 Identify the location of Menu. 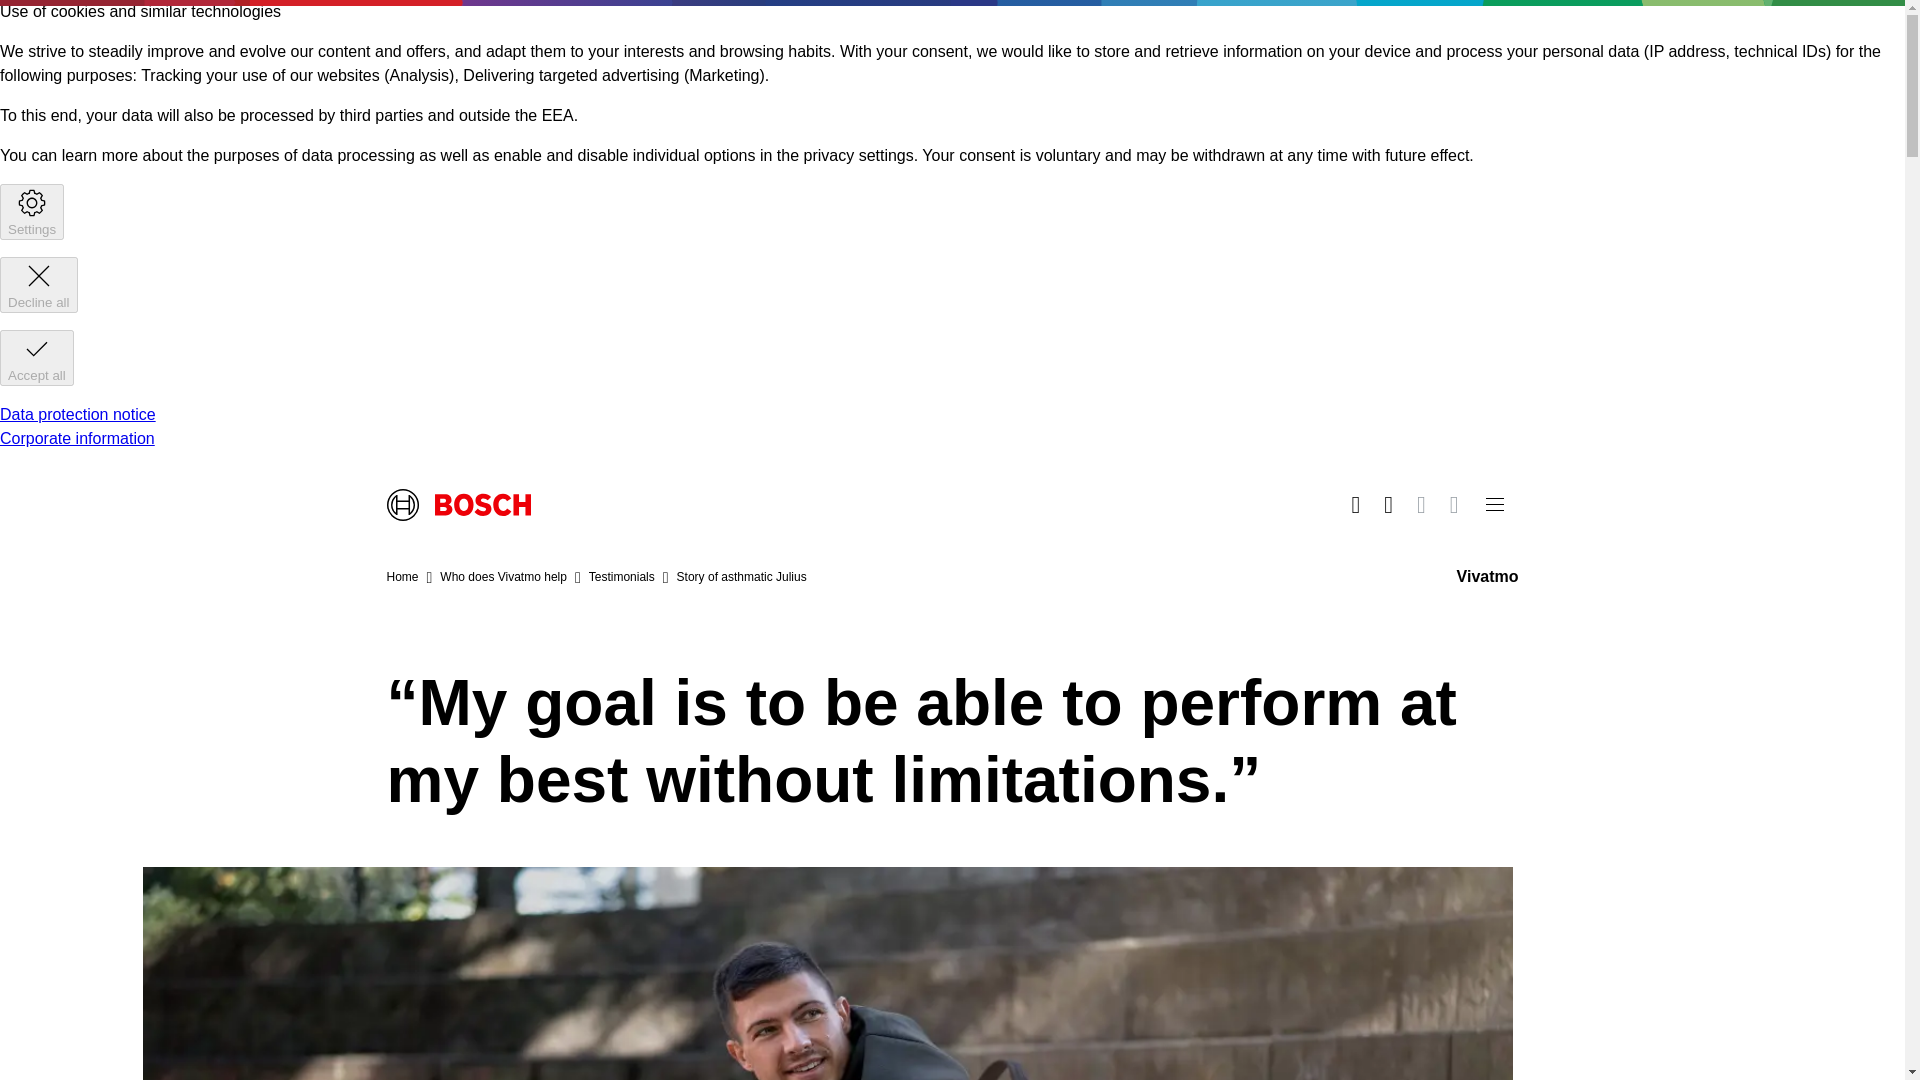
(1494, 504).